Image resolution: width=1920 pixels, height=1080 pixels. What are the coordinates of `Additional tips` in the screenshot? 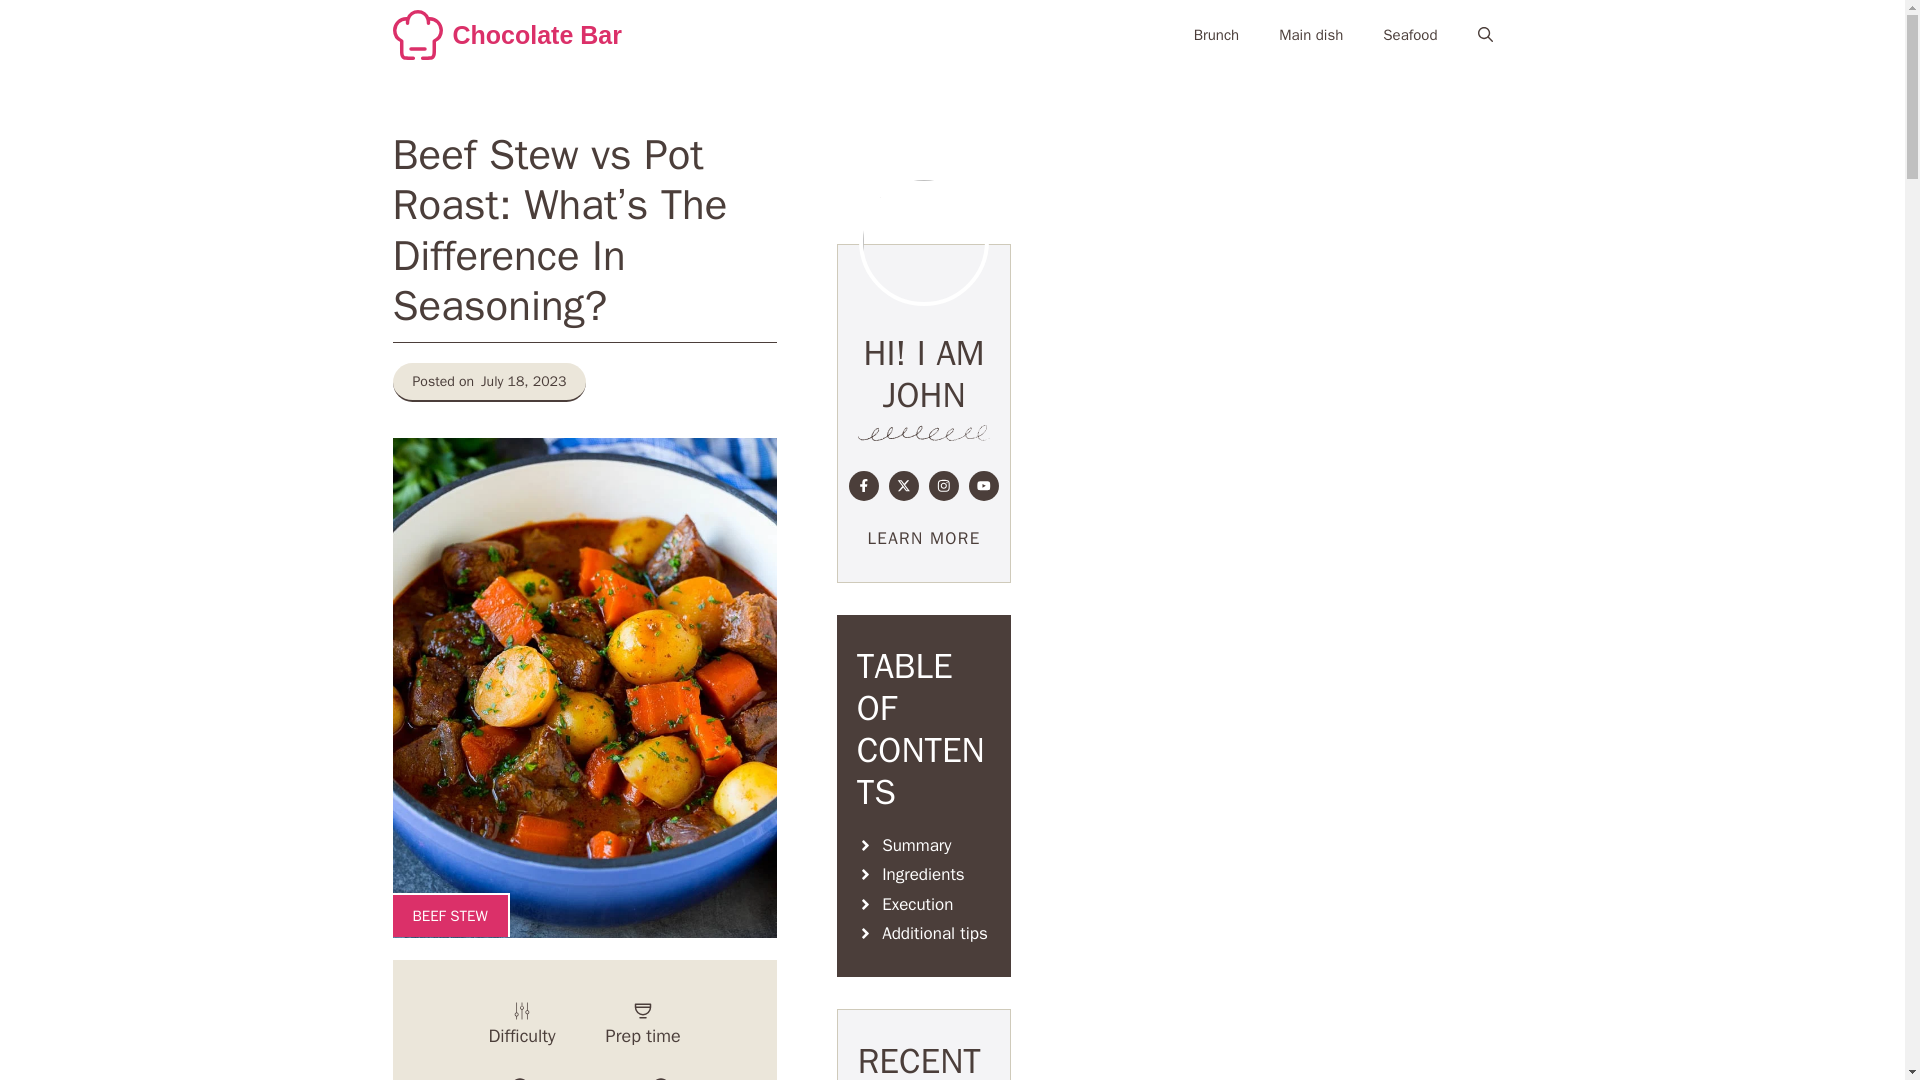 It's located at (924, 934).